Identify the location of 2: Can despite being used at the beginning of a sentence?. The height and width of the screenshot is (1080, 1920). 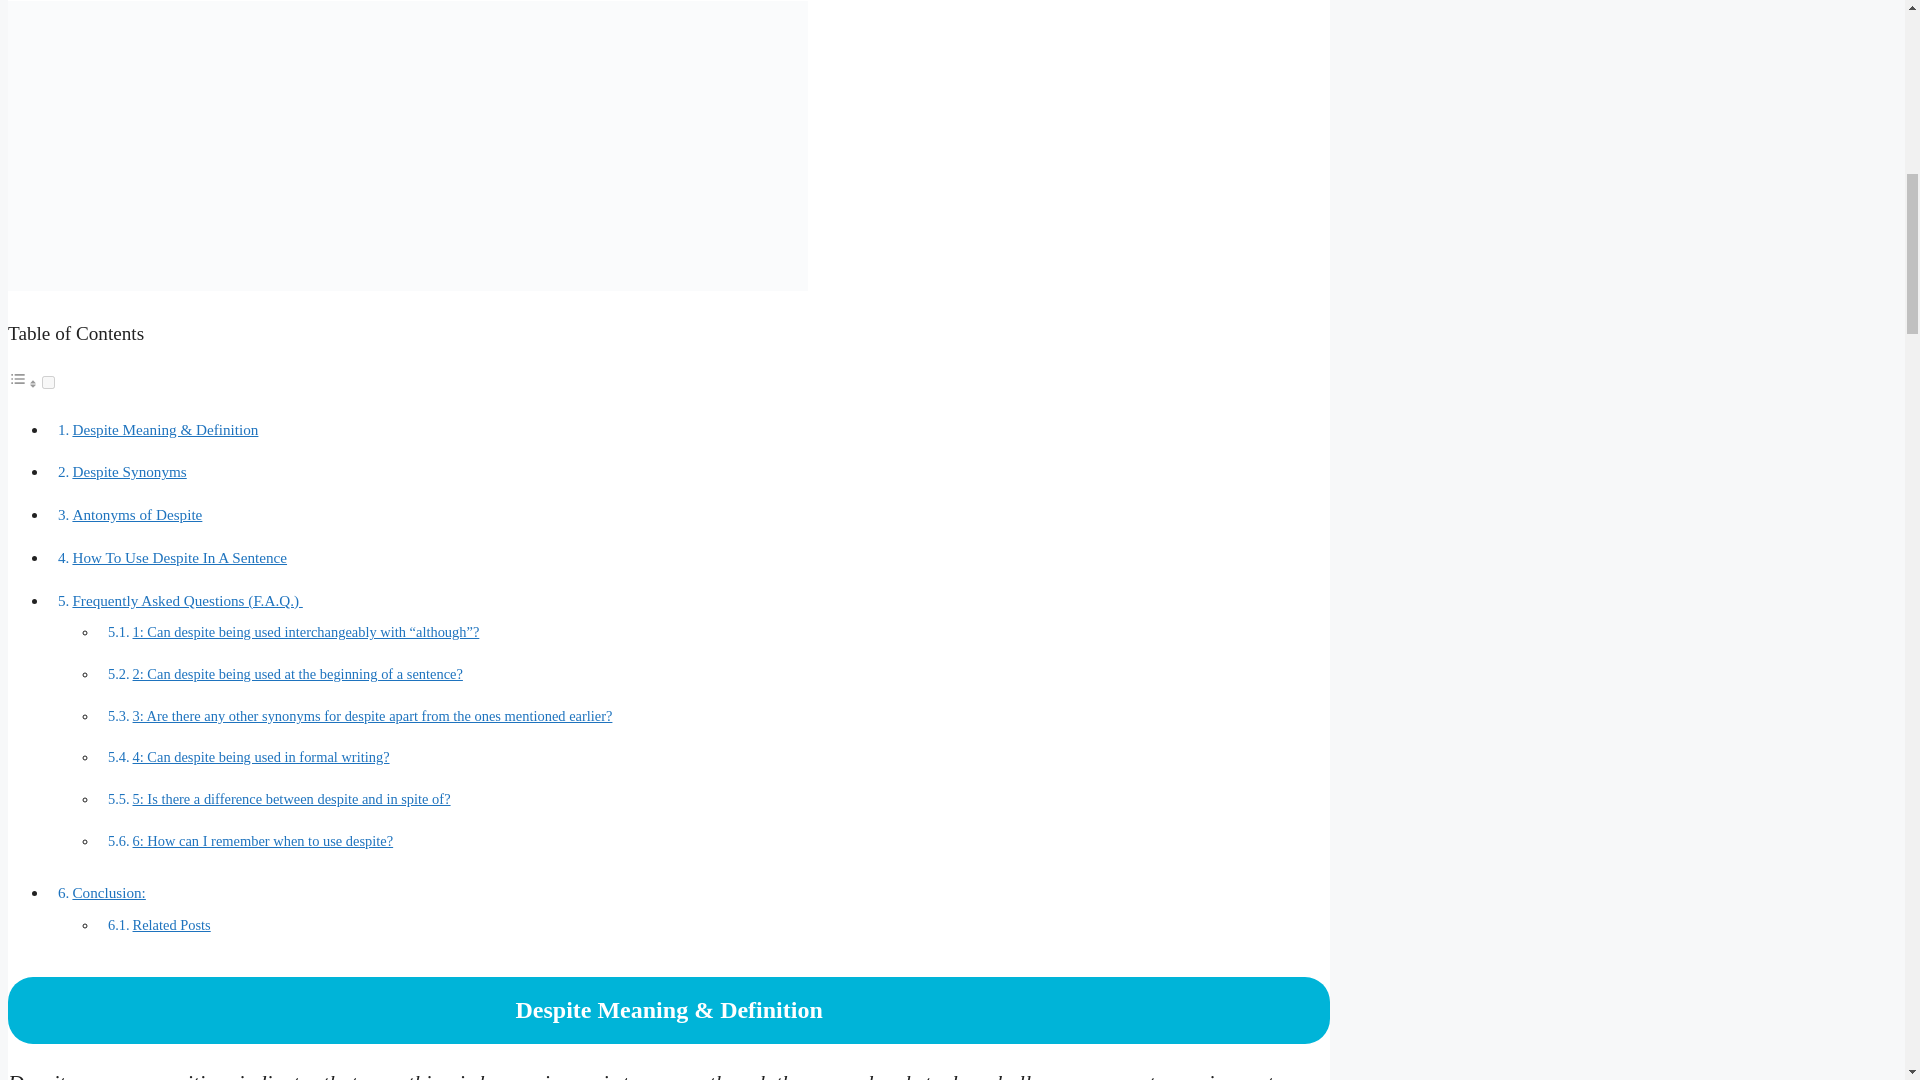
(297, 674).